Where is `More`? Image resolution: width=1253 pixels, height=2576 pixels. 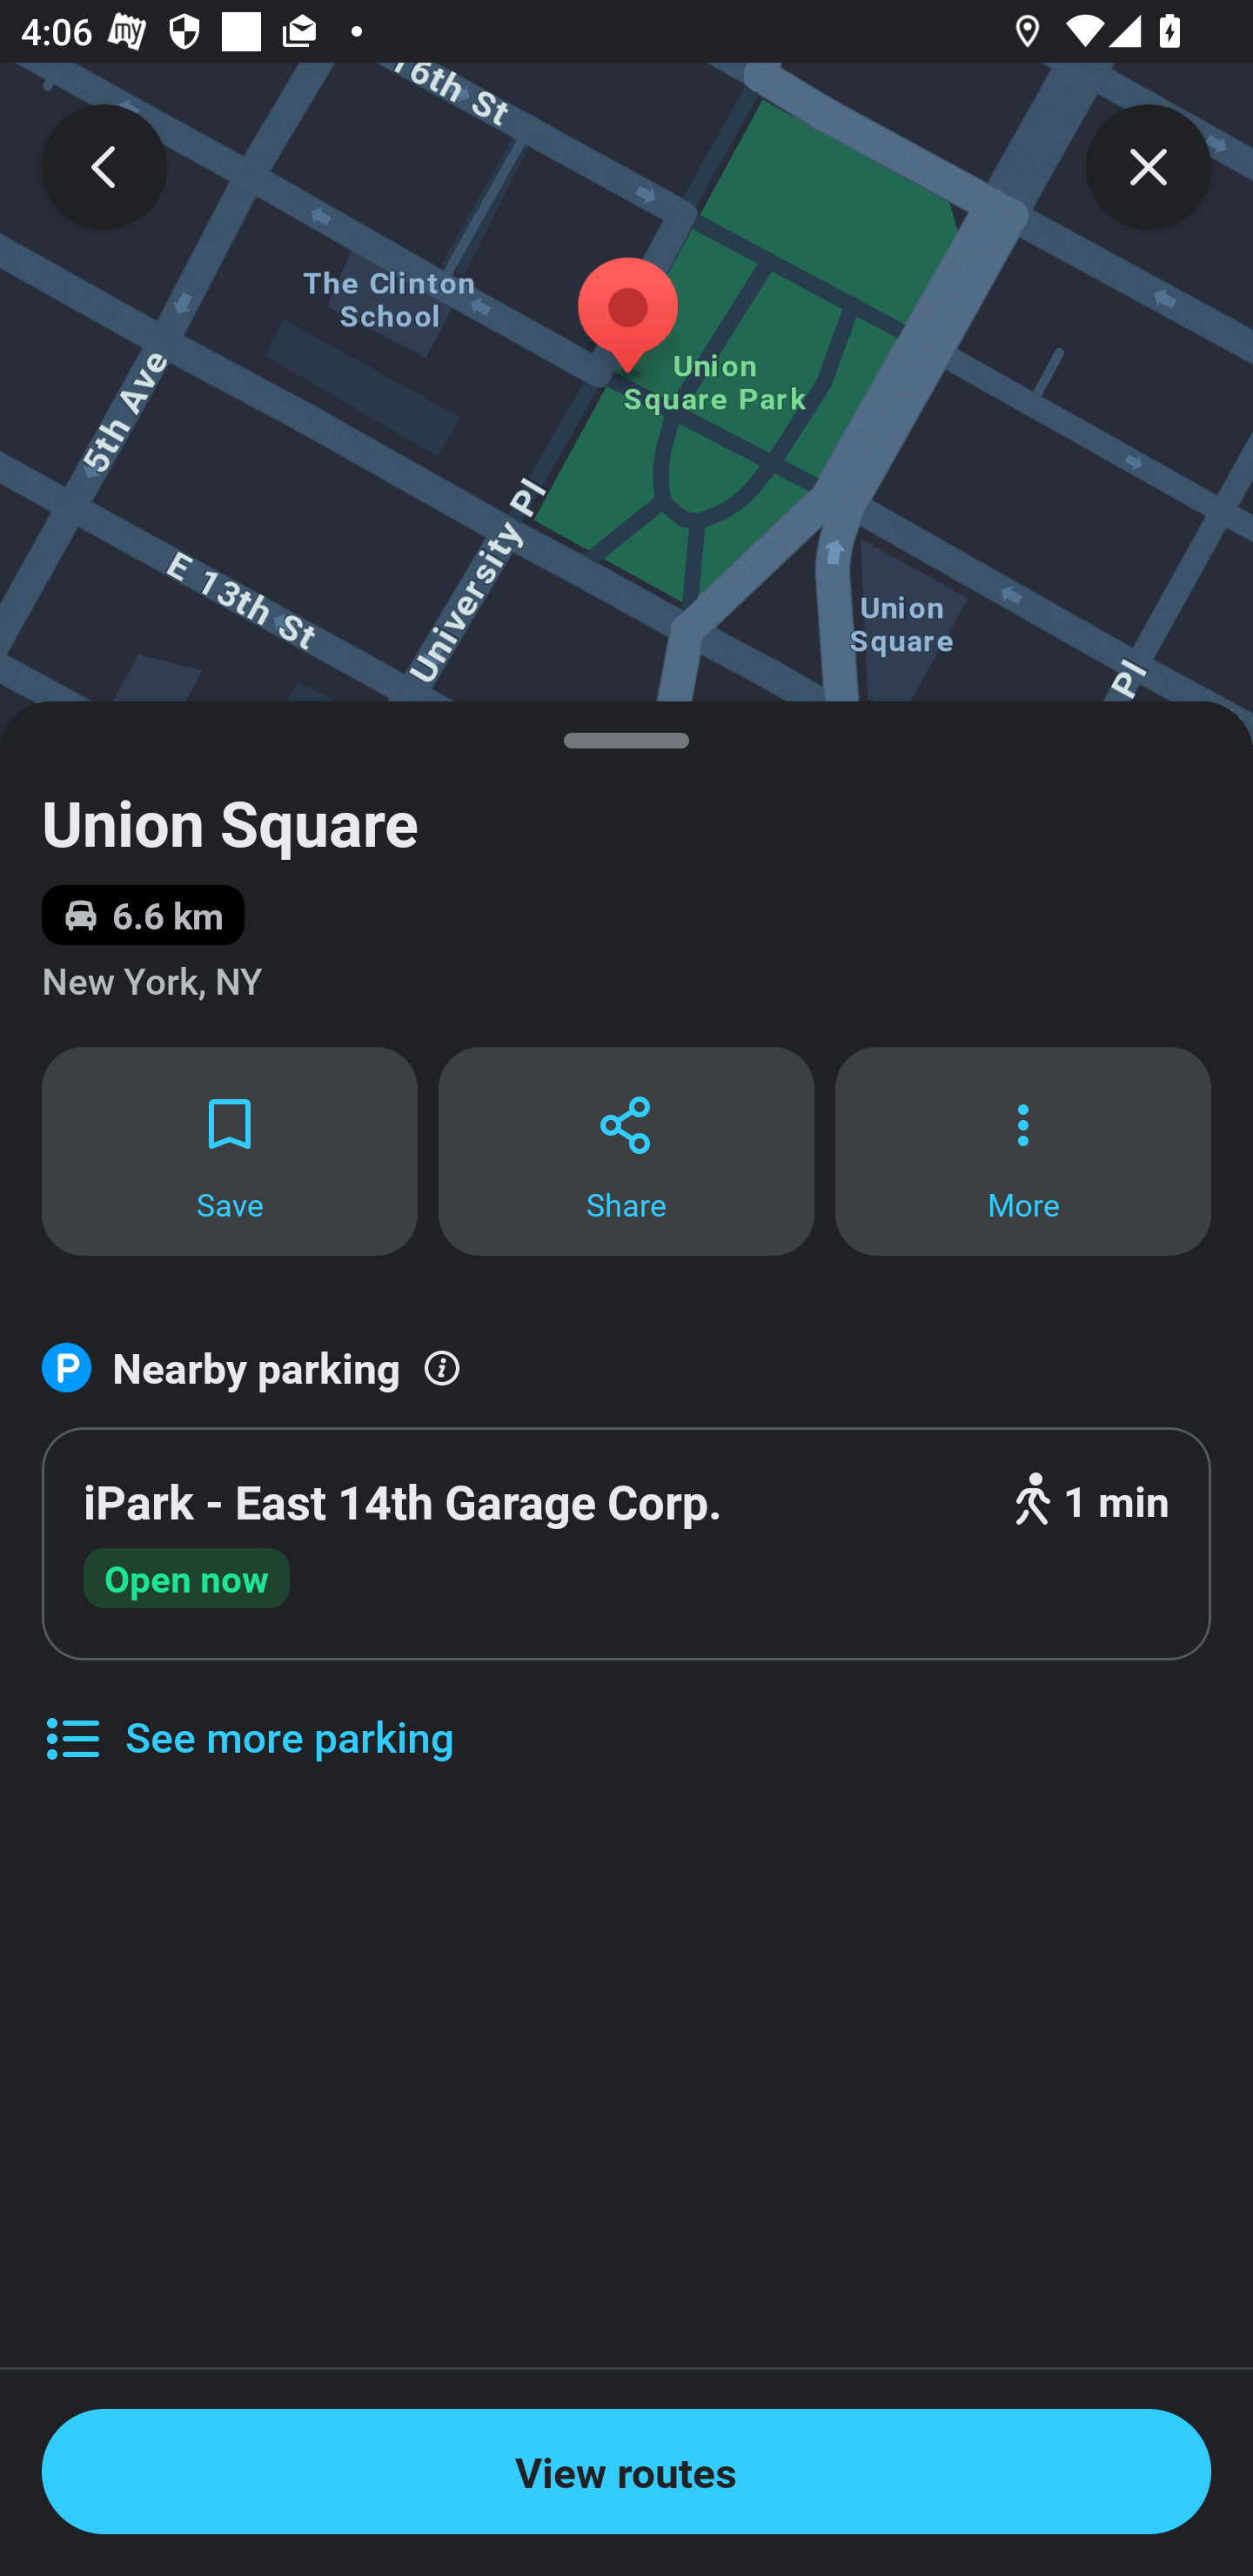 More is located at coordinates (1023, 1150).